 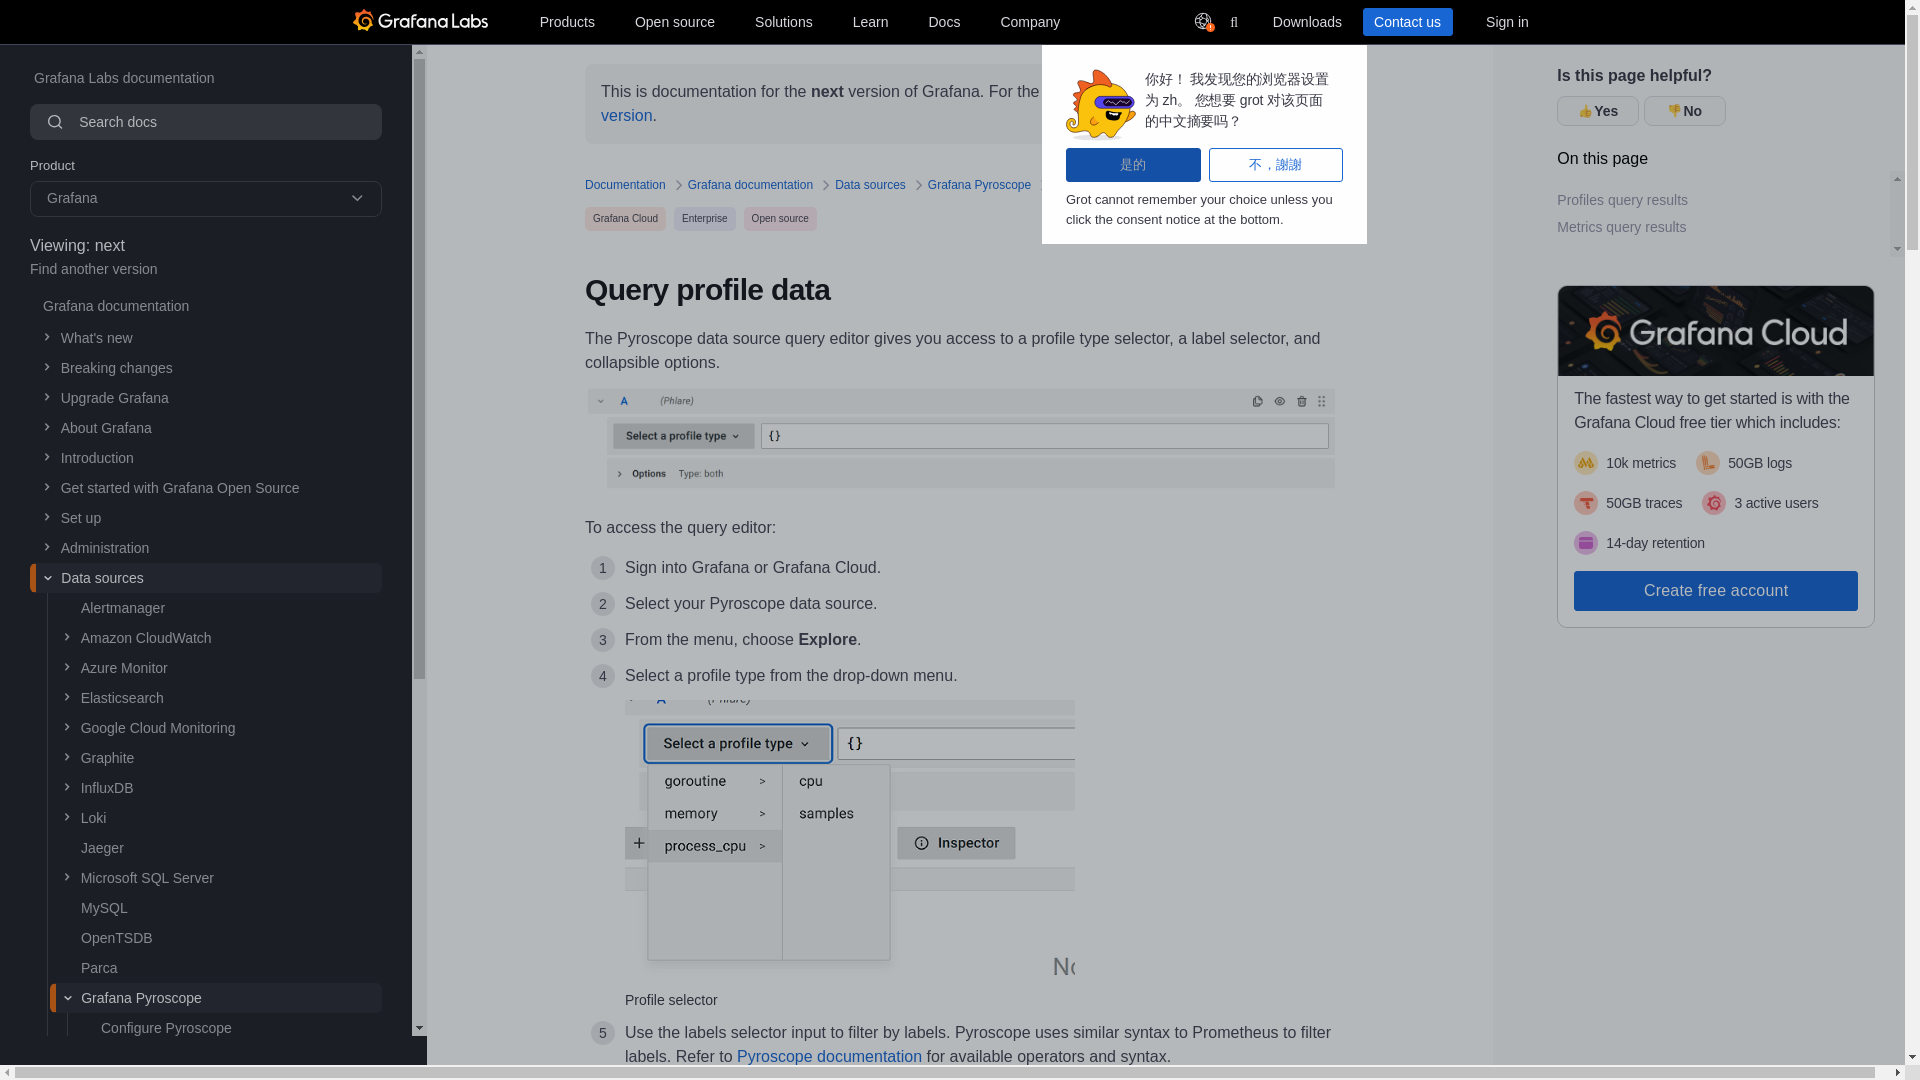 What do you see at coordinates (1406, 21) in the screenshot?
I see `Contact us` at bounding box center [1406, 21].